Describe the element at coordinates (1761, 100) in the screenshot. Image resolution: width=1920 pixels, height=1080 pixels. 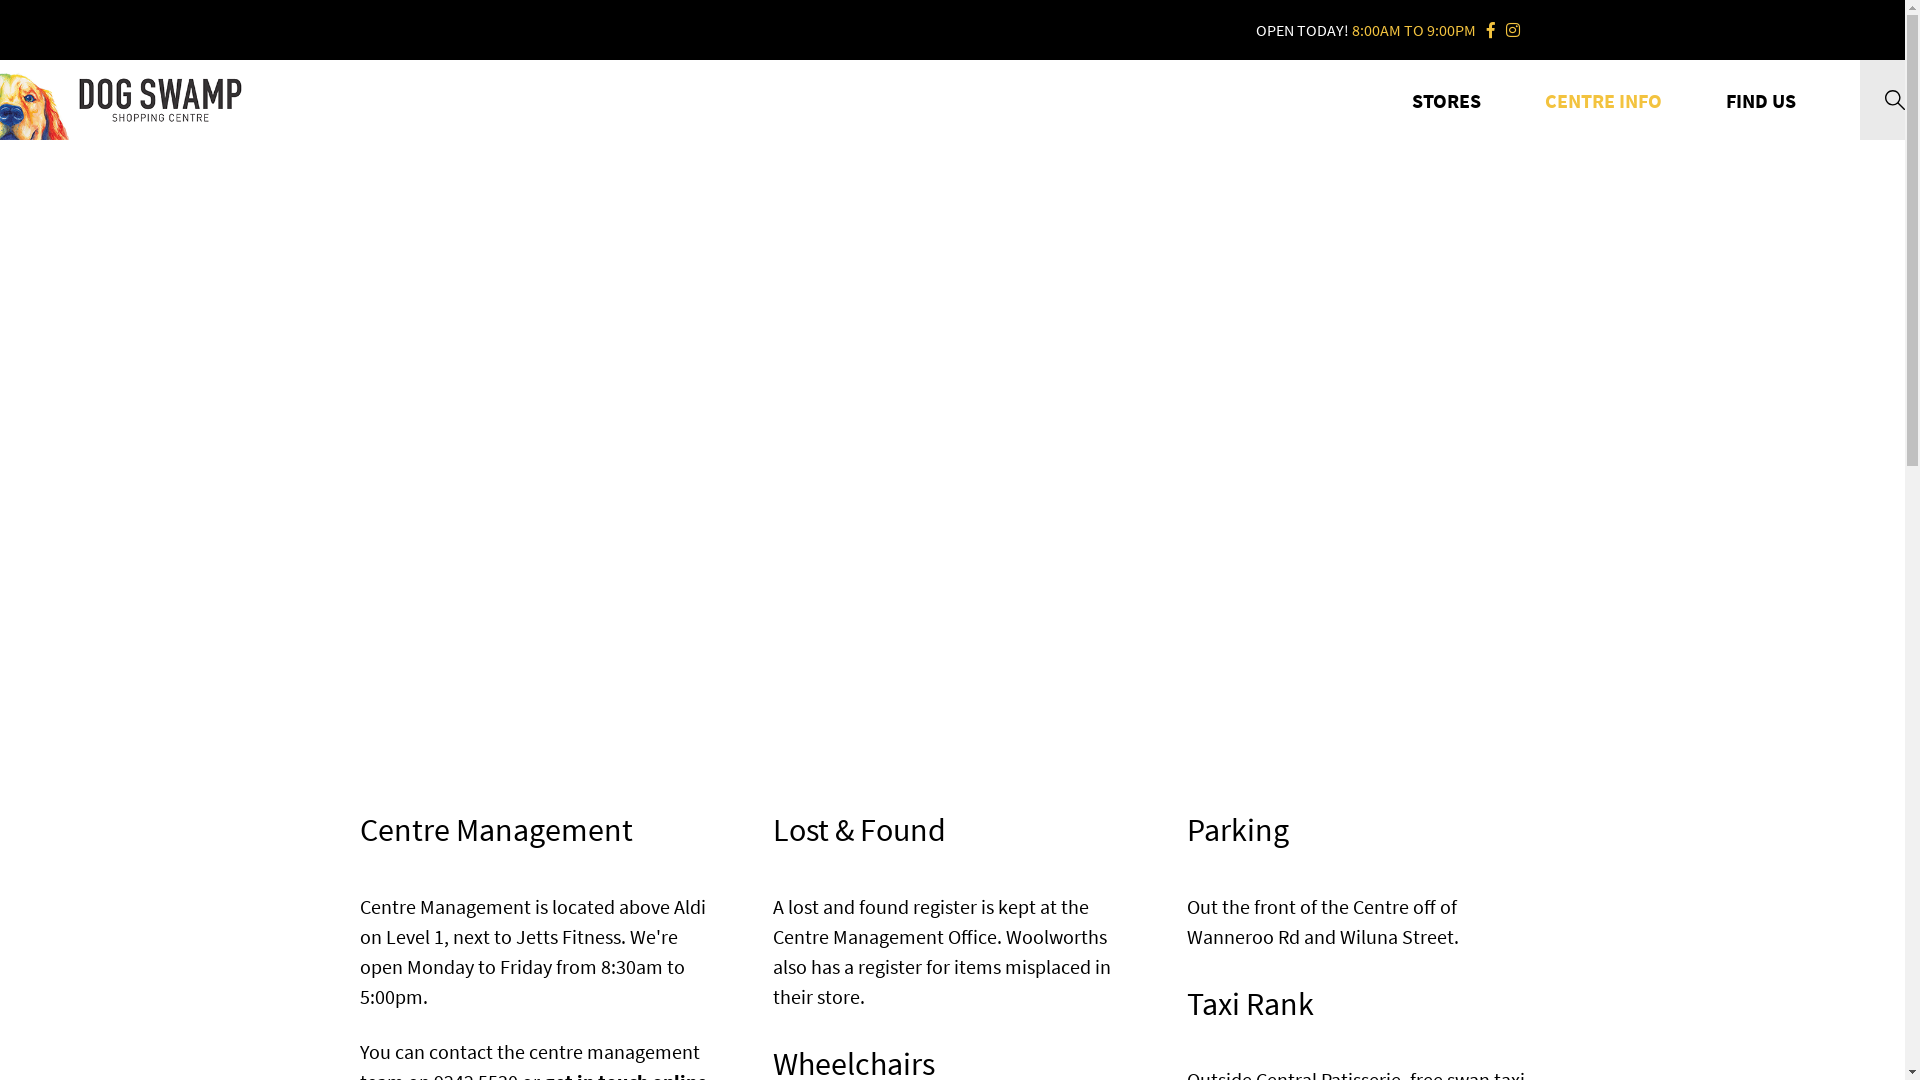
I see `FIND US` at that location.